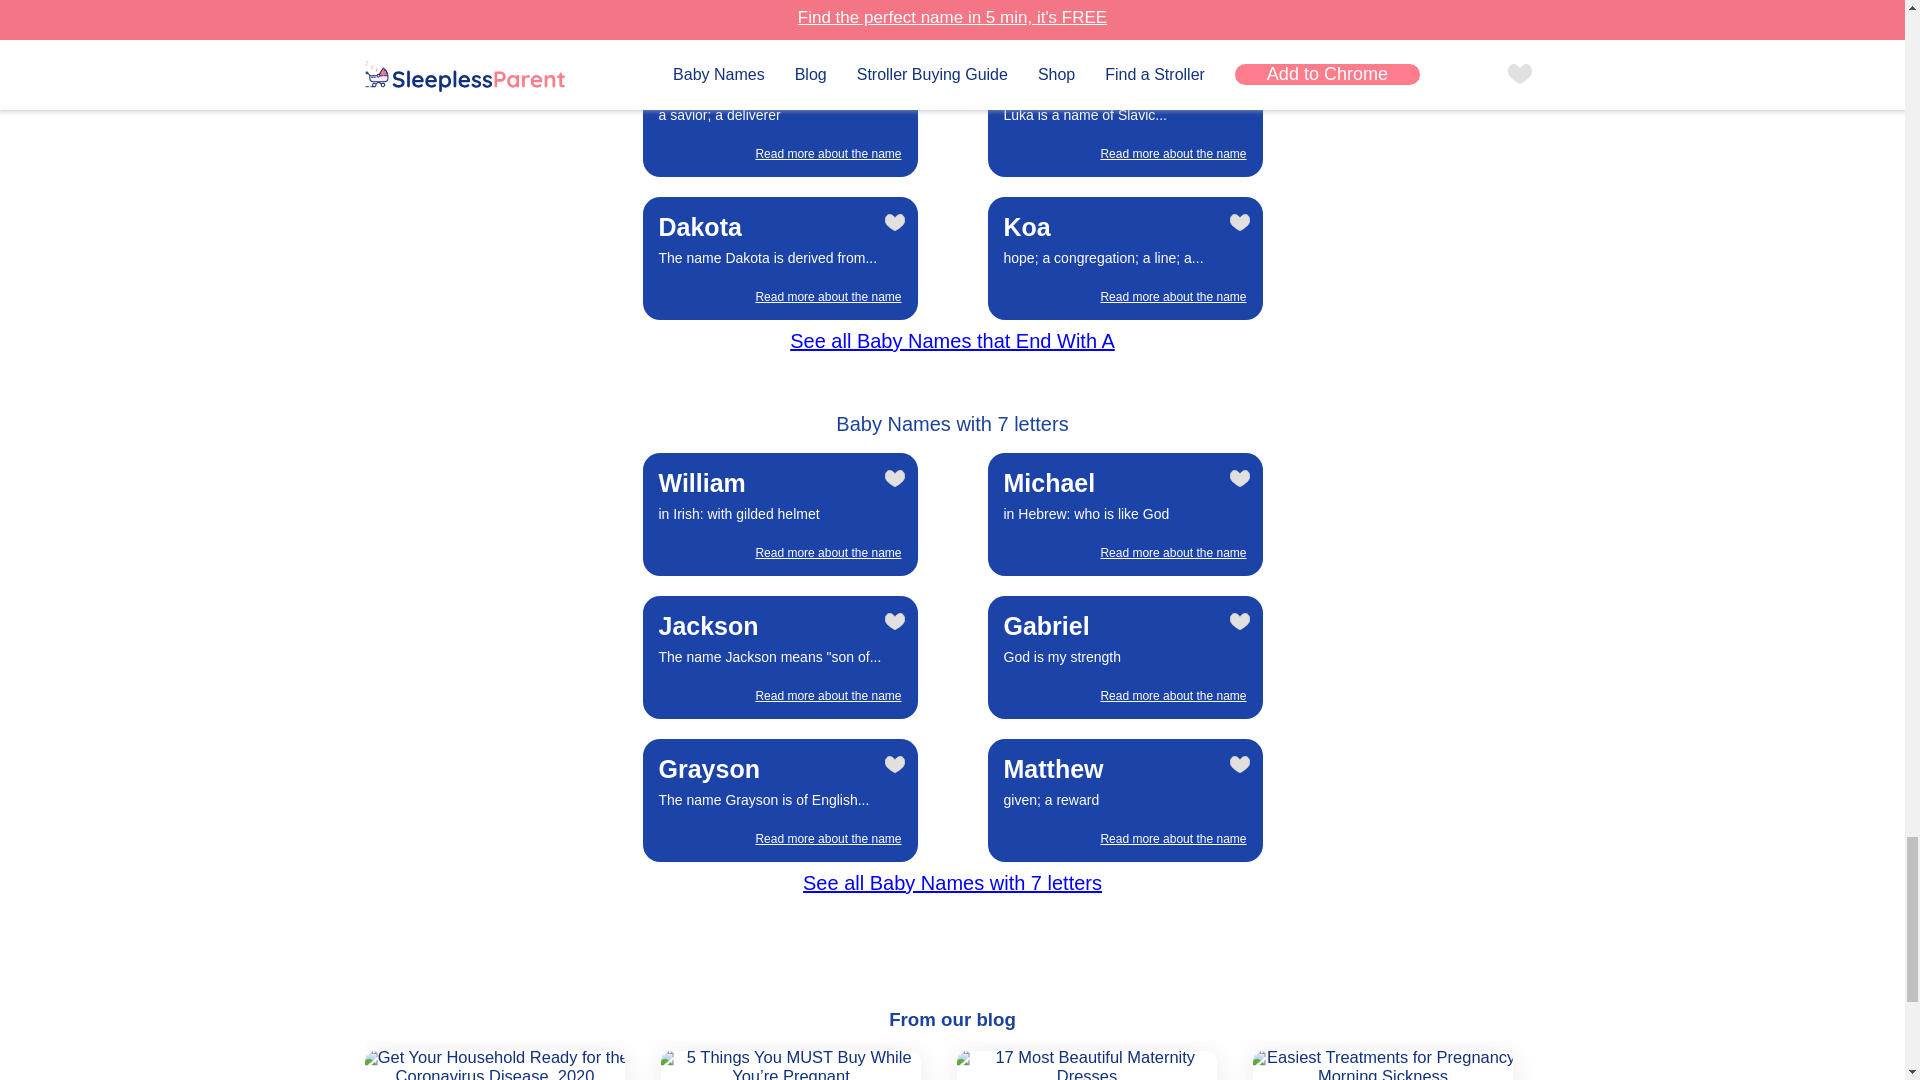  Describe the element at coordinates (1082, 1064) in the screenshot. I see `17 Most Beautiful Maternity Dresses` at that location.